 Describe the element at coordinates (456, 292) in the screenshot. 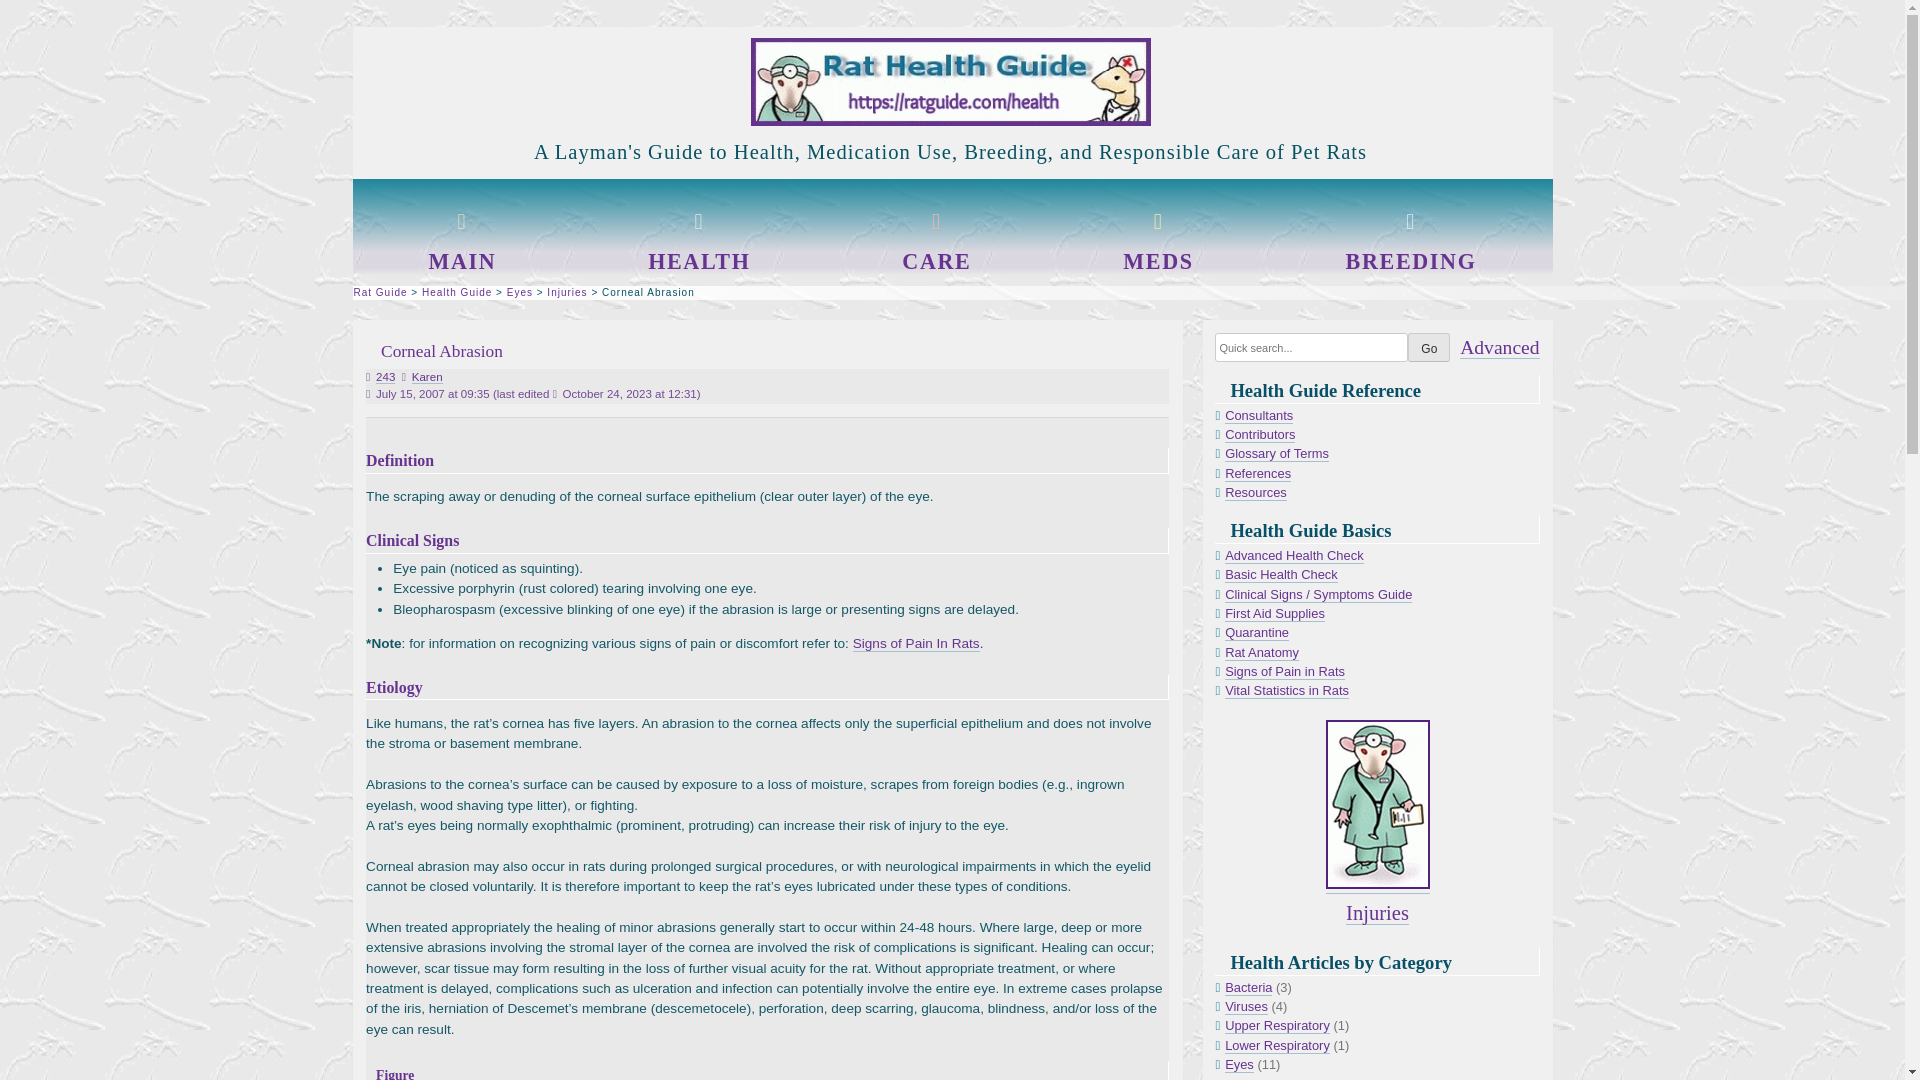

I see `Health Guide` at that location.